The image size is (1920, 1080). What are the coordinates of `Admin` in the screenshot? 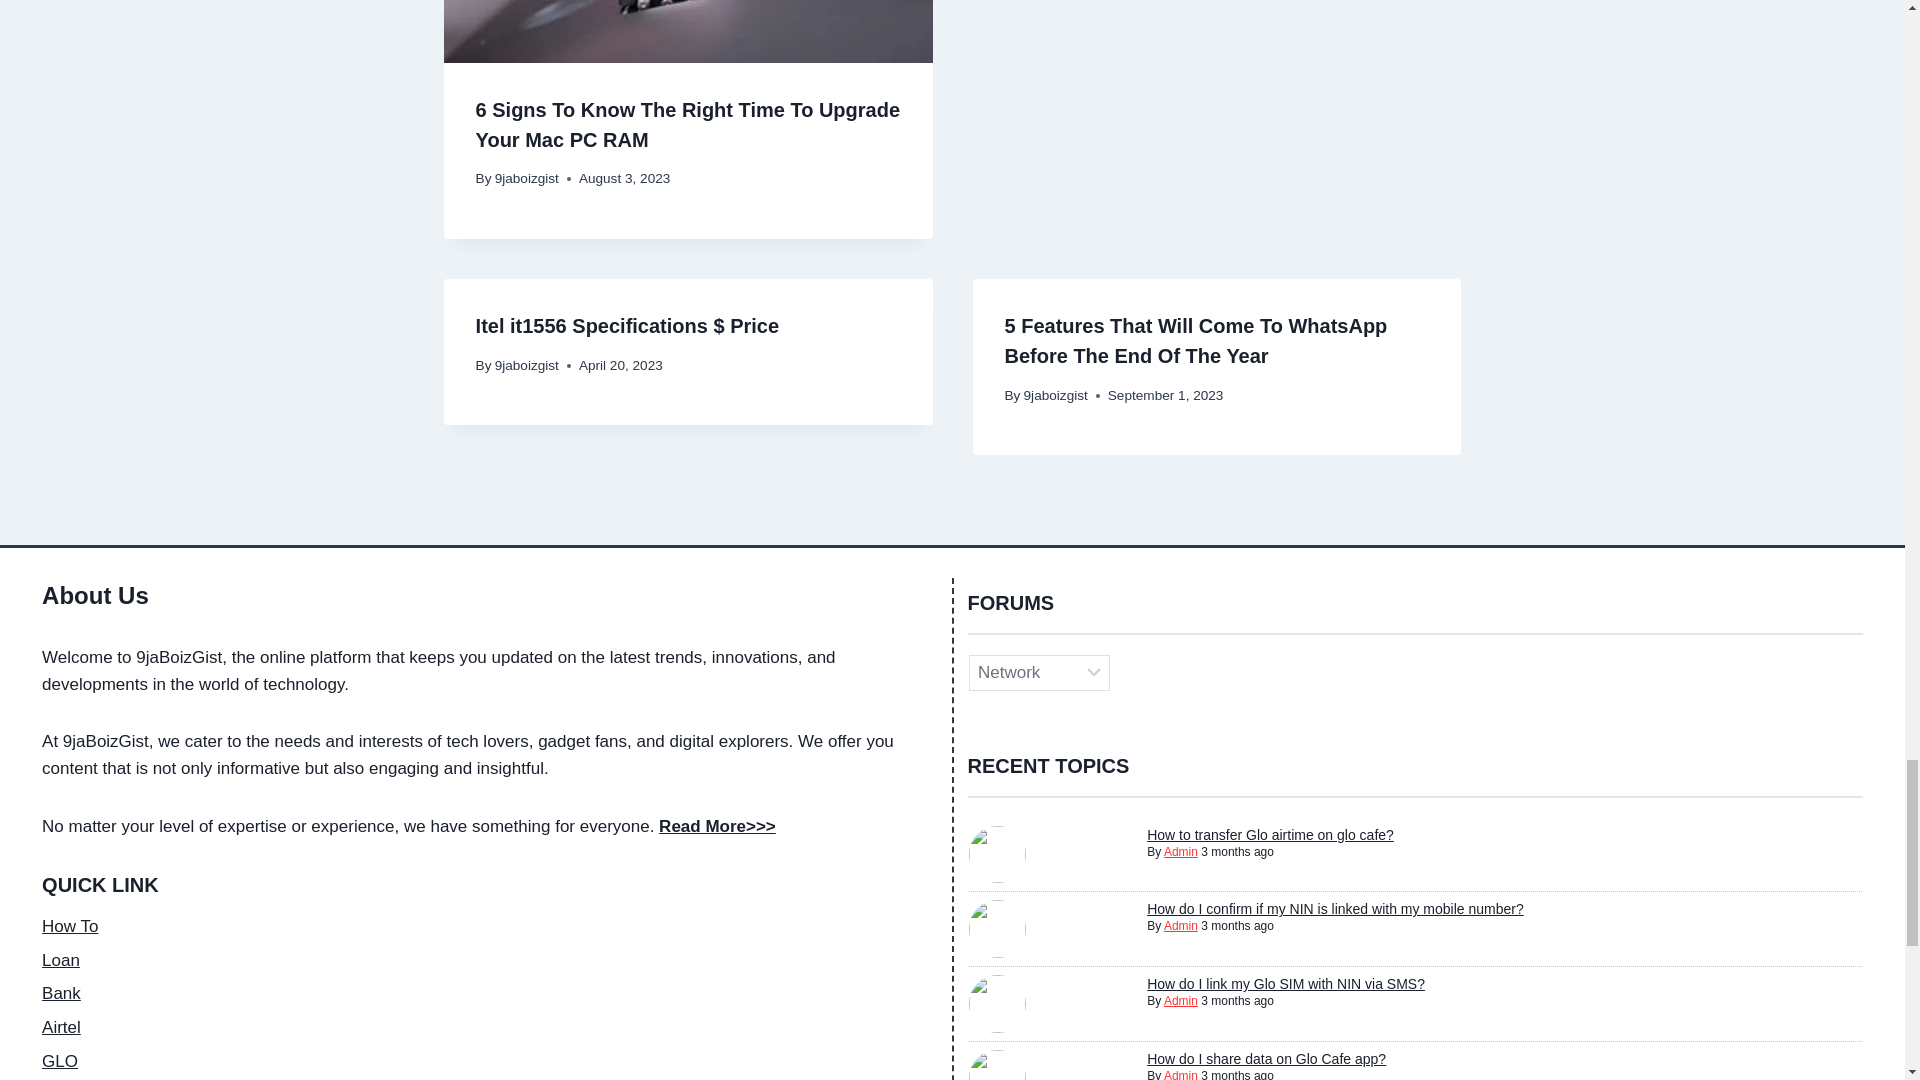 It's located at (1180, 1074).